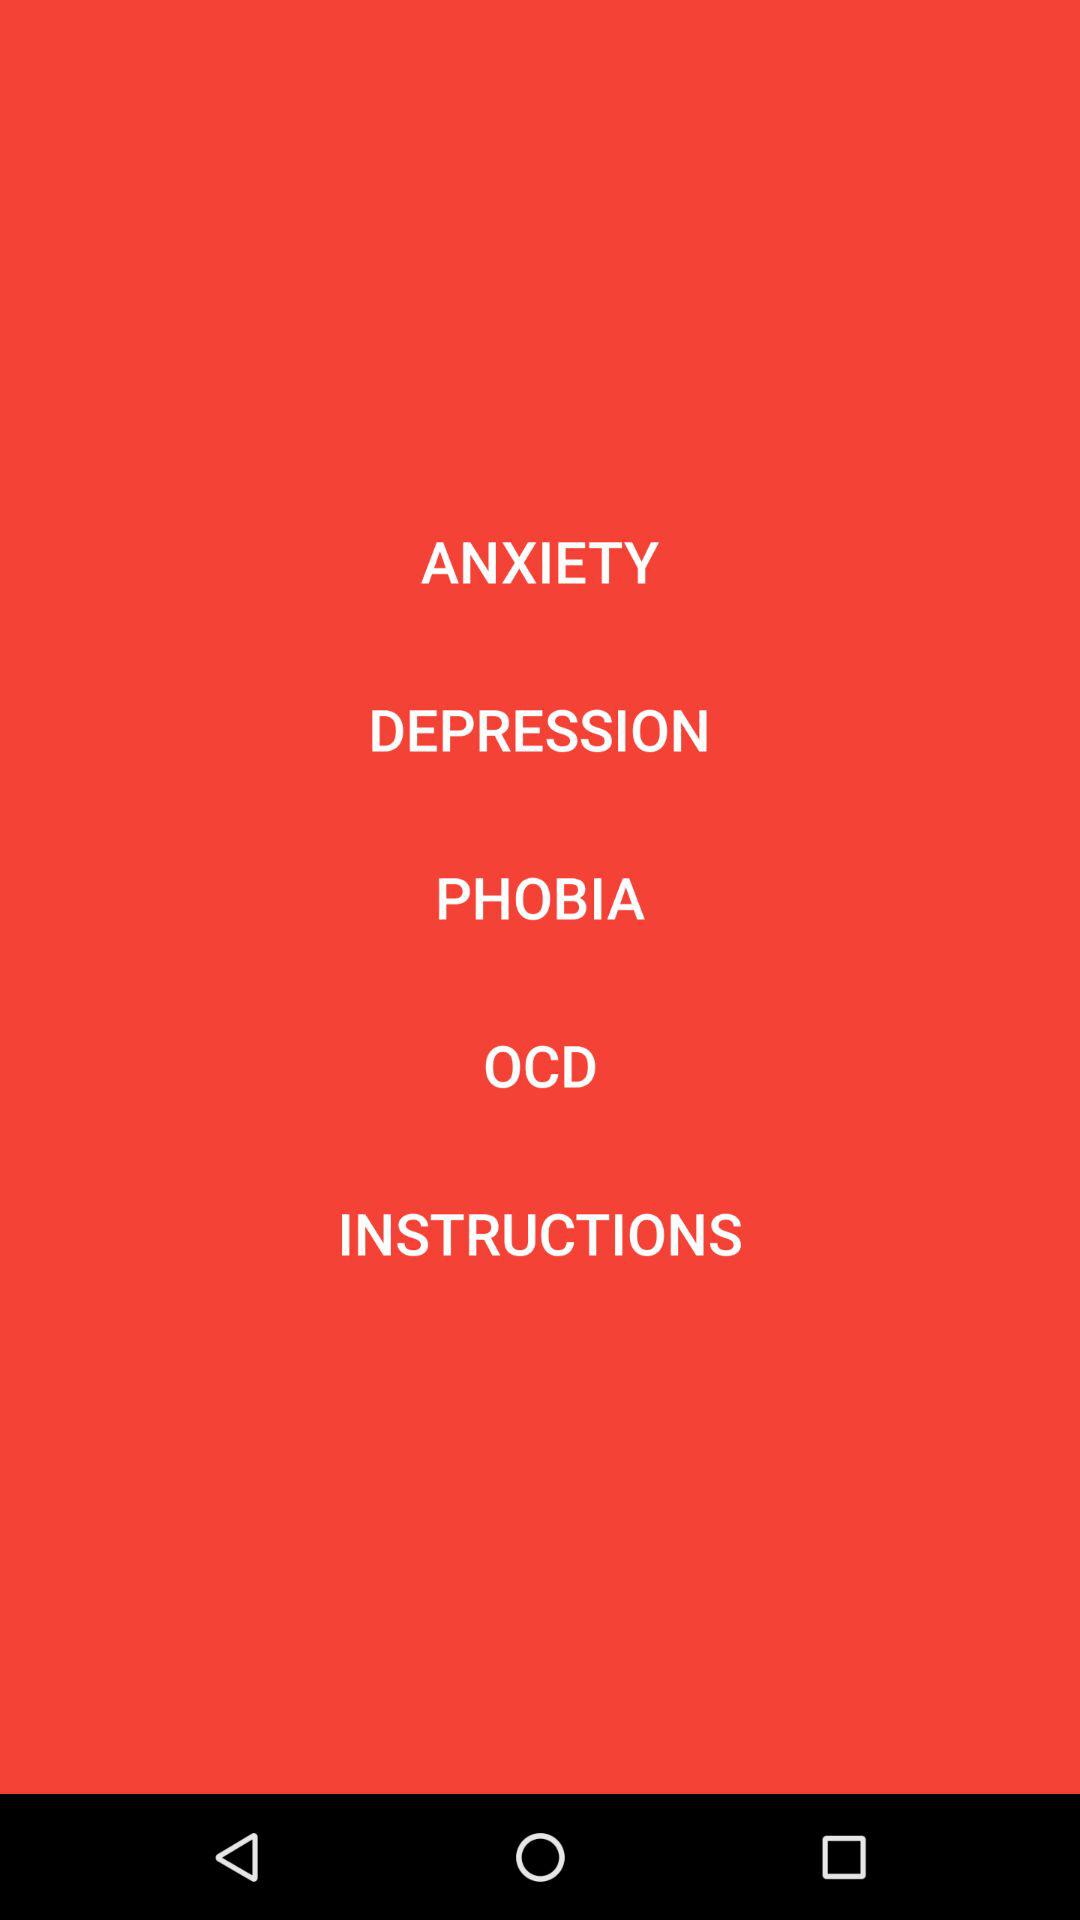  Describe the element at coordinates (540, 1064) in the screenshot. I see `click ocd` at that location.